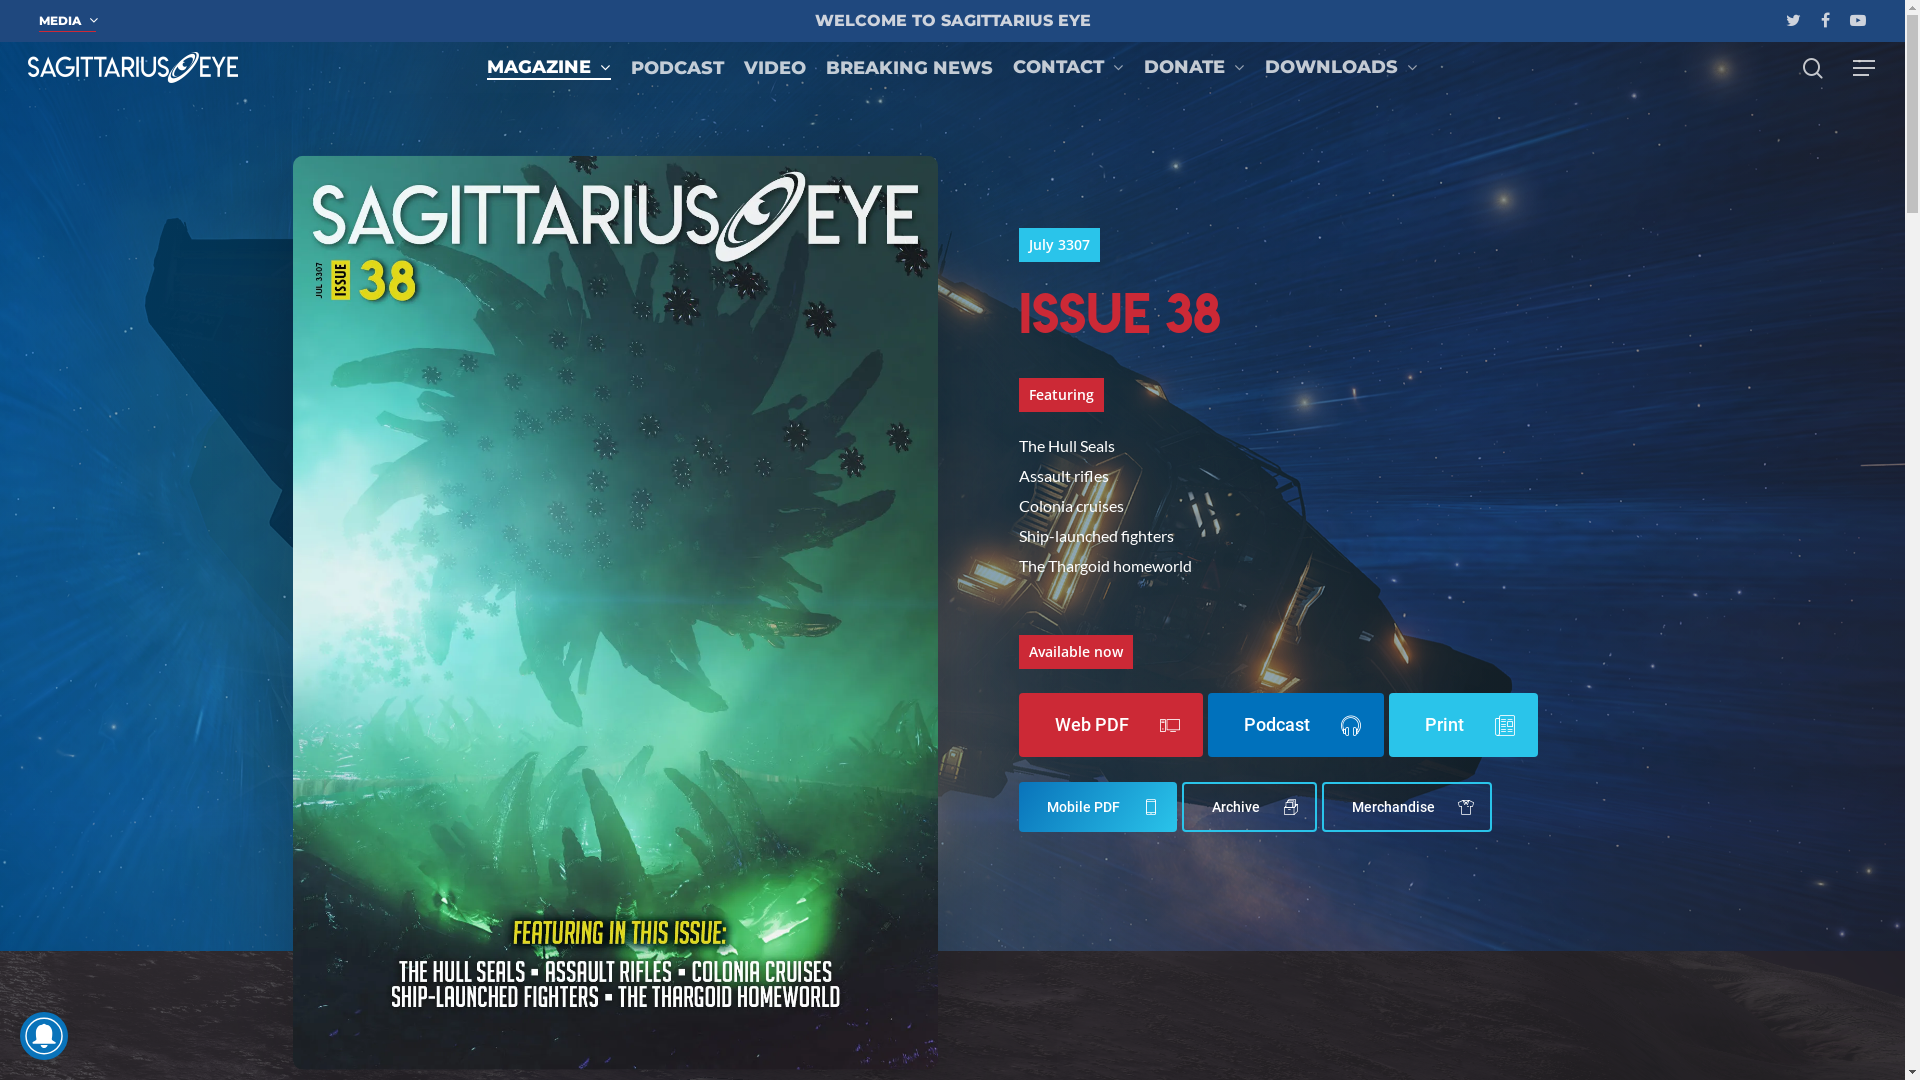 The height and width of the screenshot is (1080, 1920). I want to click on Web PDF, so click(1111, 725).